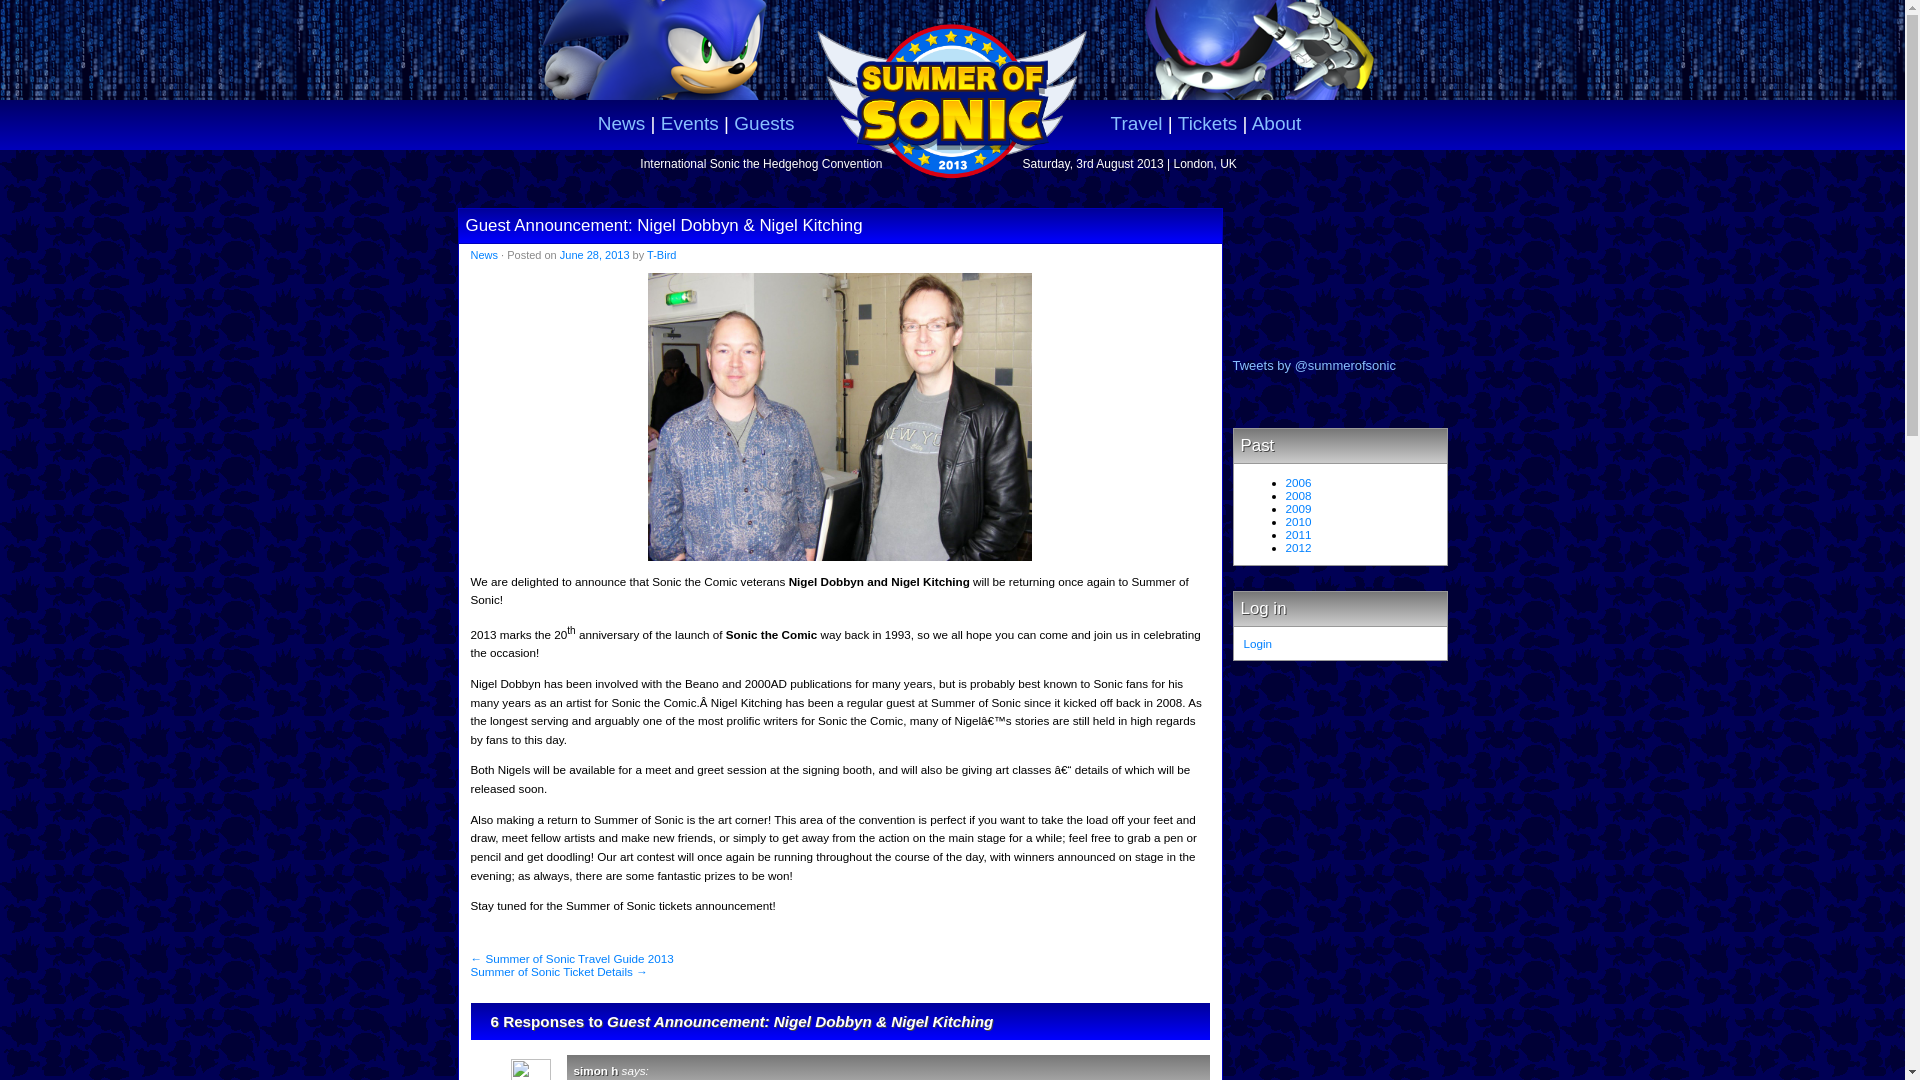 The width and height of the screenshot is (1920, 1080). What do you see at coordinates (764, 123) in the screenshot?
I see `Guests` at bounding box center [764, 123].